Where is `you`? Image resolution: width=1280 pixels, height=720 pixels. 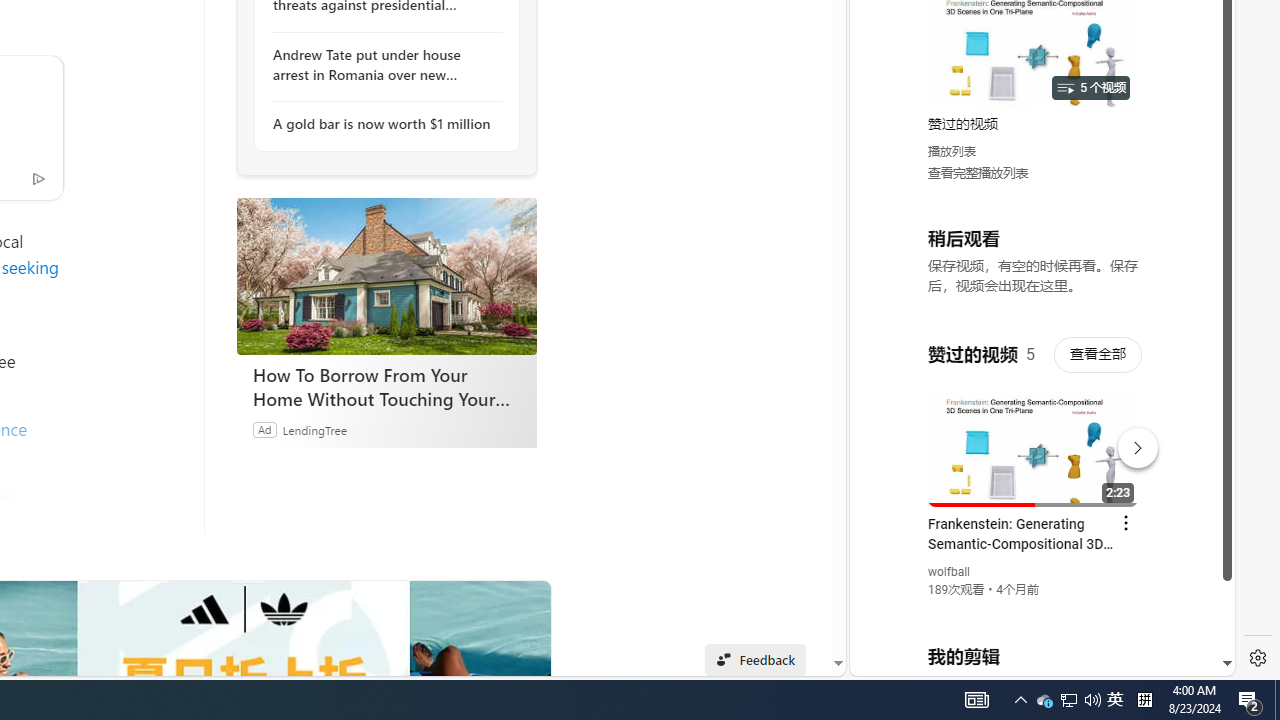 you is located at coordinates (1034, 609).